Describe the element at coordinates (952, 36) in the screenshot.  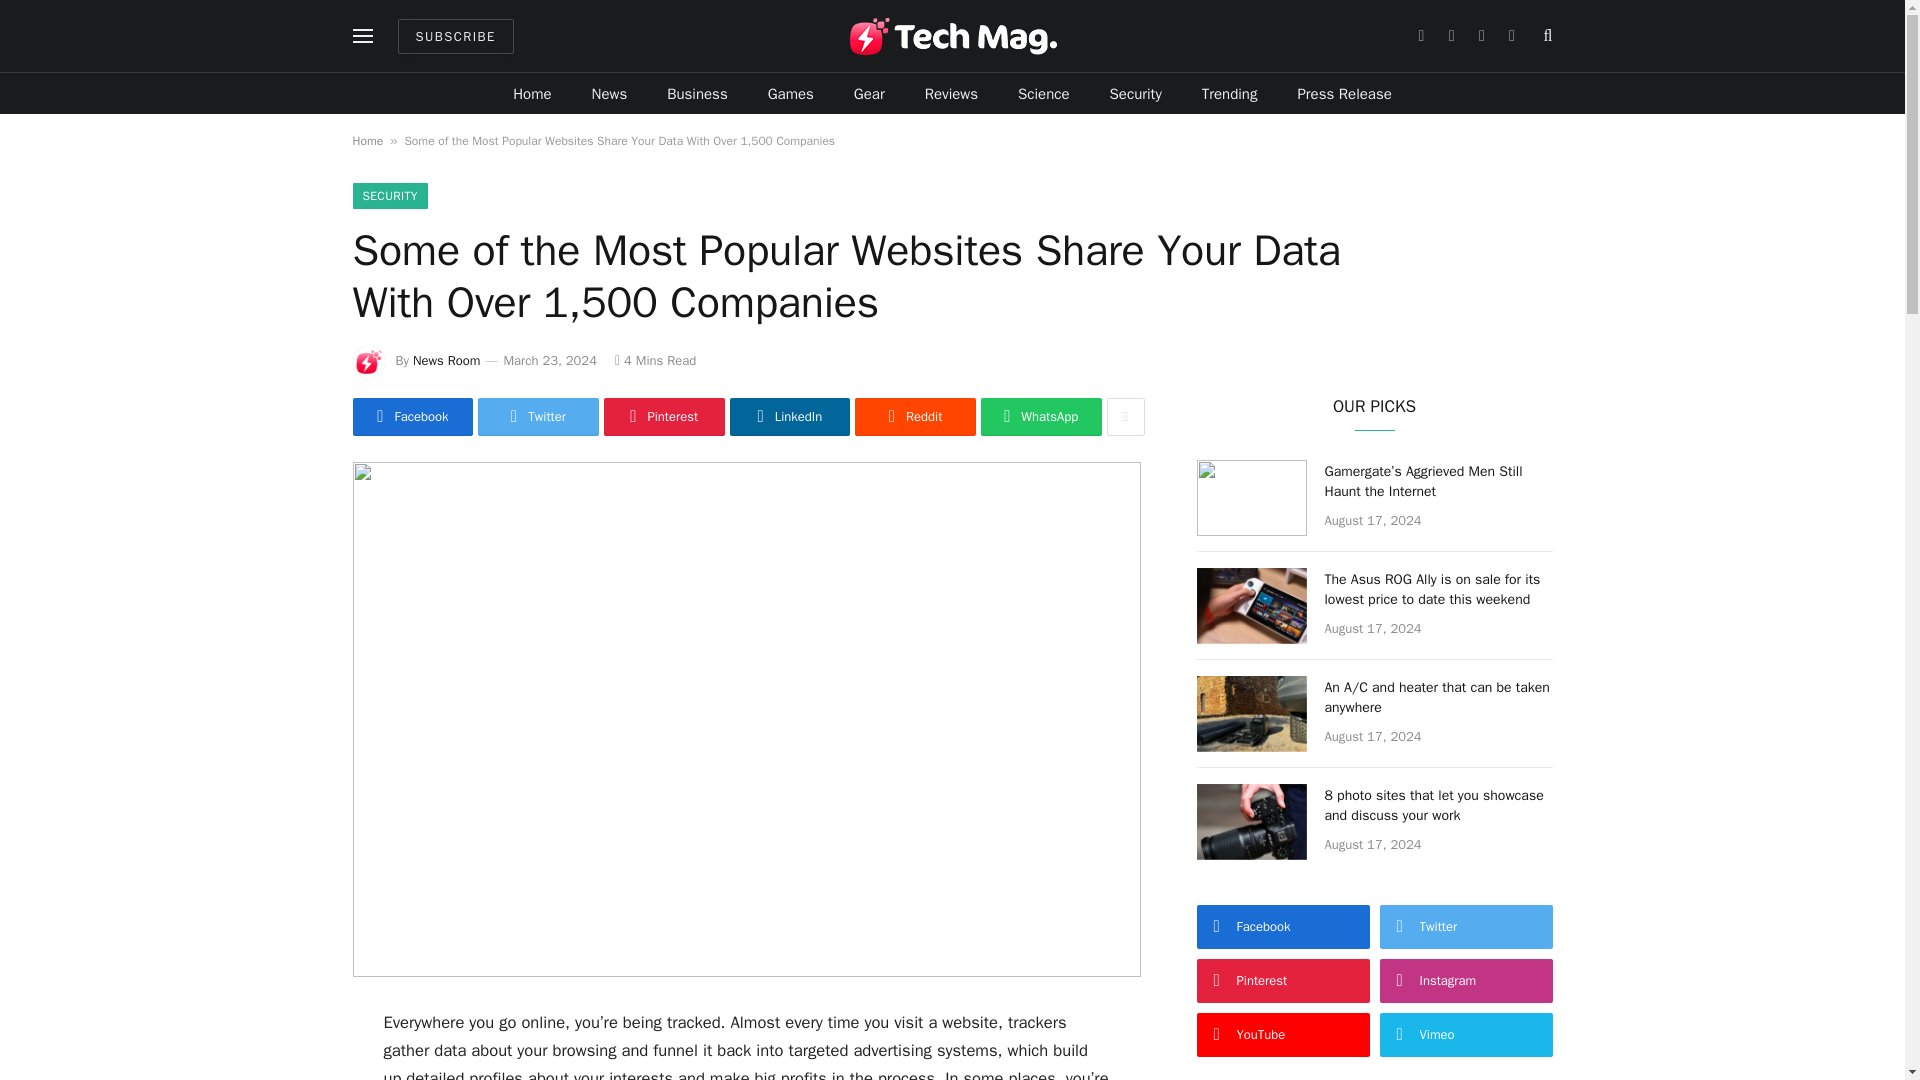
I see `Technology Mag` at that location.